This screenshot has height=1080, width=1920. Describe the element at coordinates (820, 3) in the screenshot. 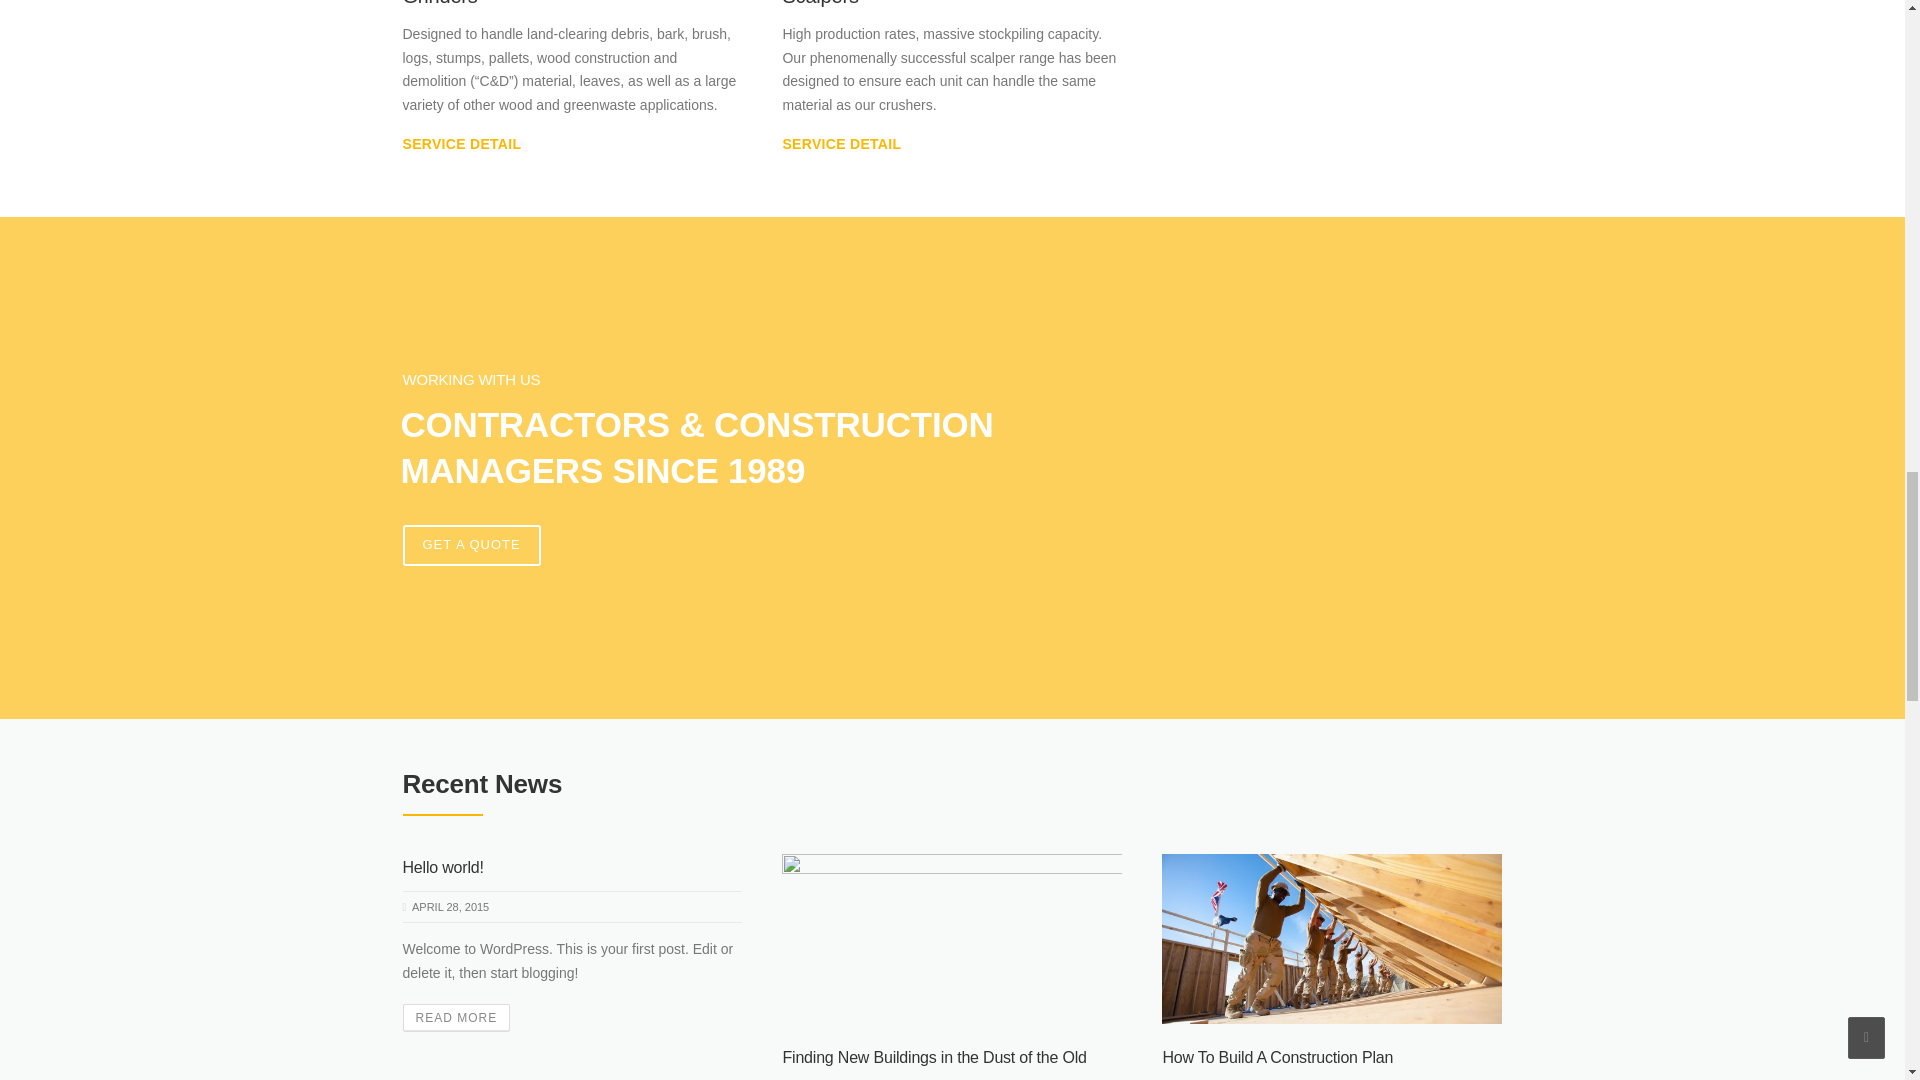

I see `Scalpers` at that location.